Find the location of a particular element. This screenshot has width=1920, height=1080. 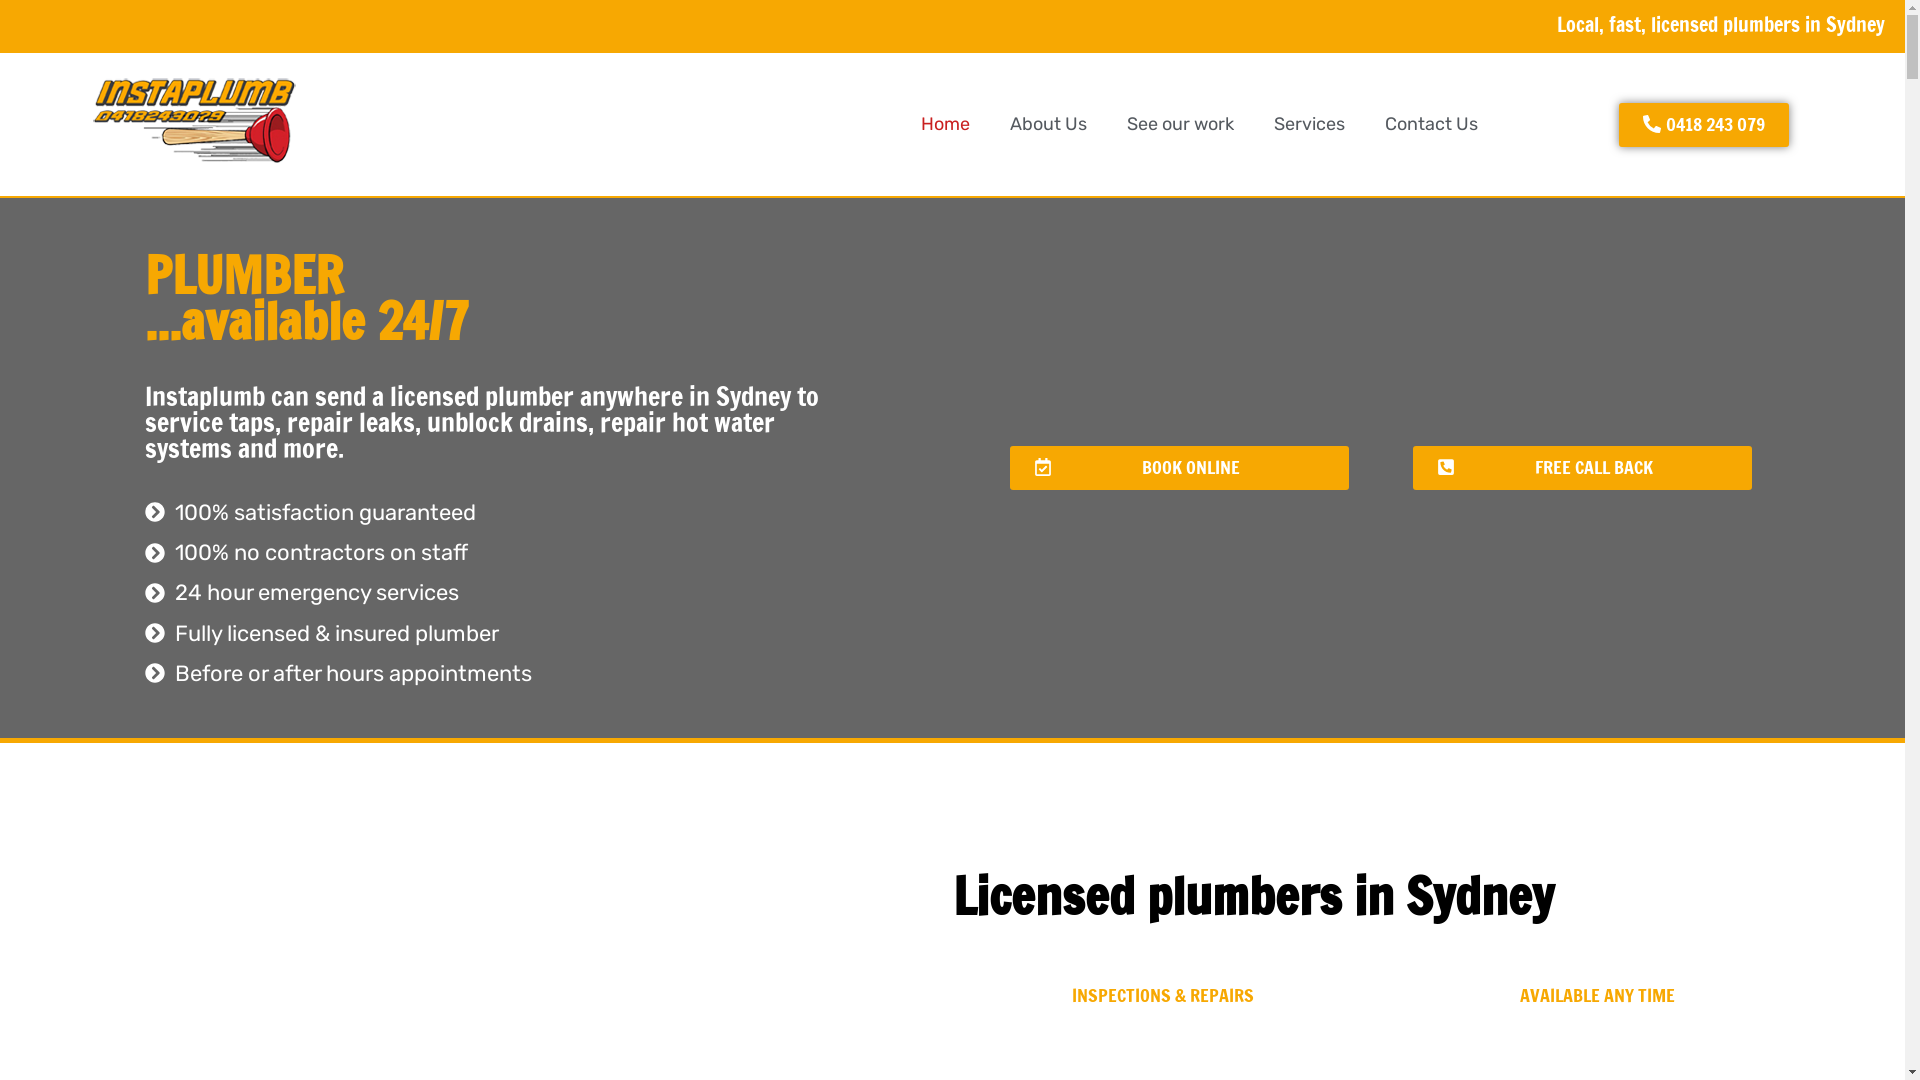

About Us is located at coordinates (1048, 125).